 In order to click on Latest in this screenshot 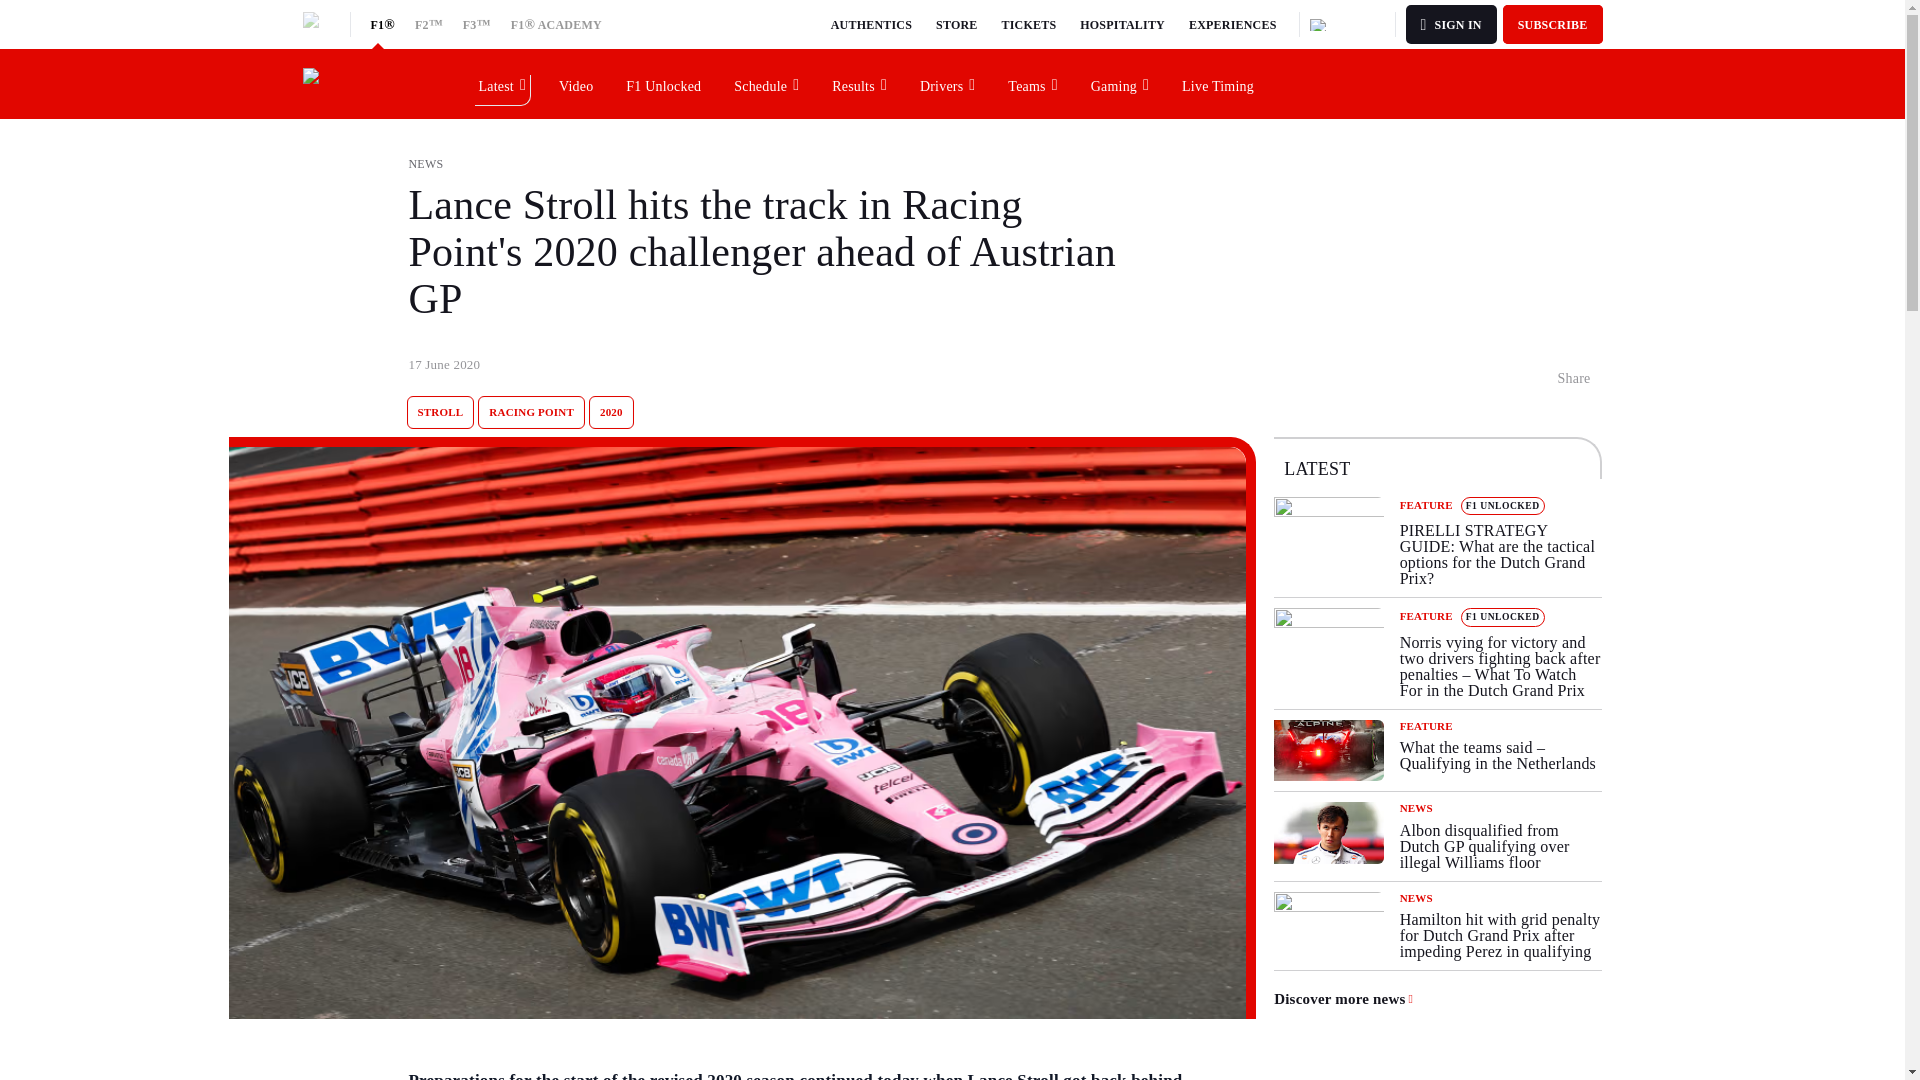, I will do `click(502, 83)`.